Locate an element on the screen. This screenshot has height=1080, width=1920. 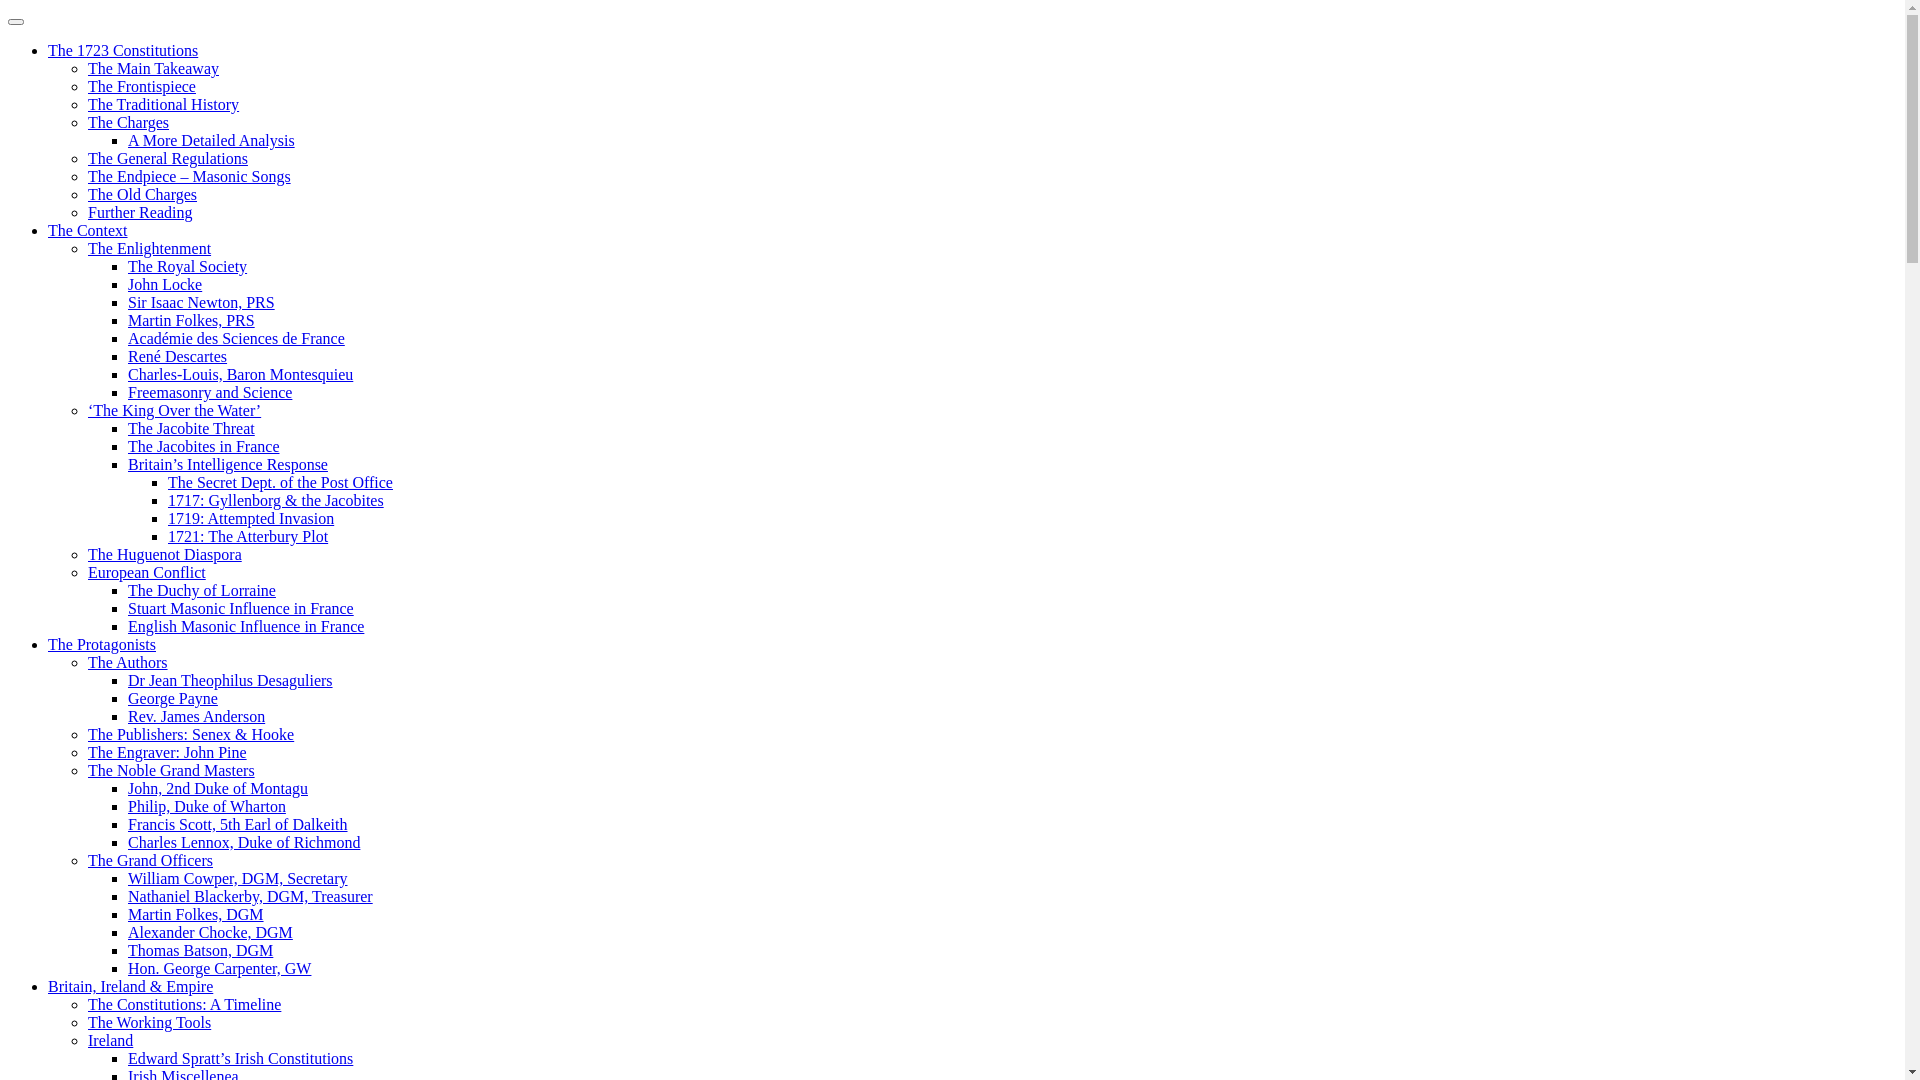
The Authors is located at coordinates (128, 662).